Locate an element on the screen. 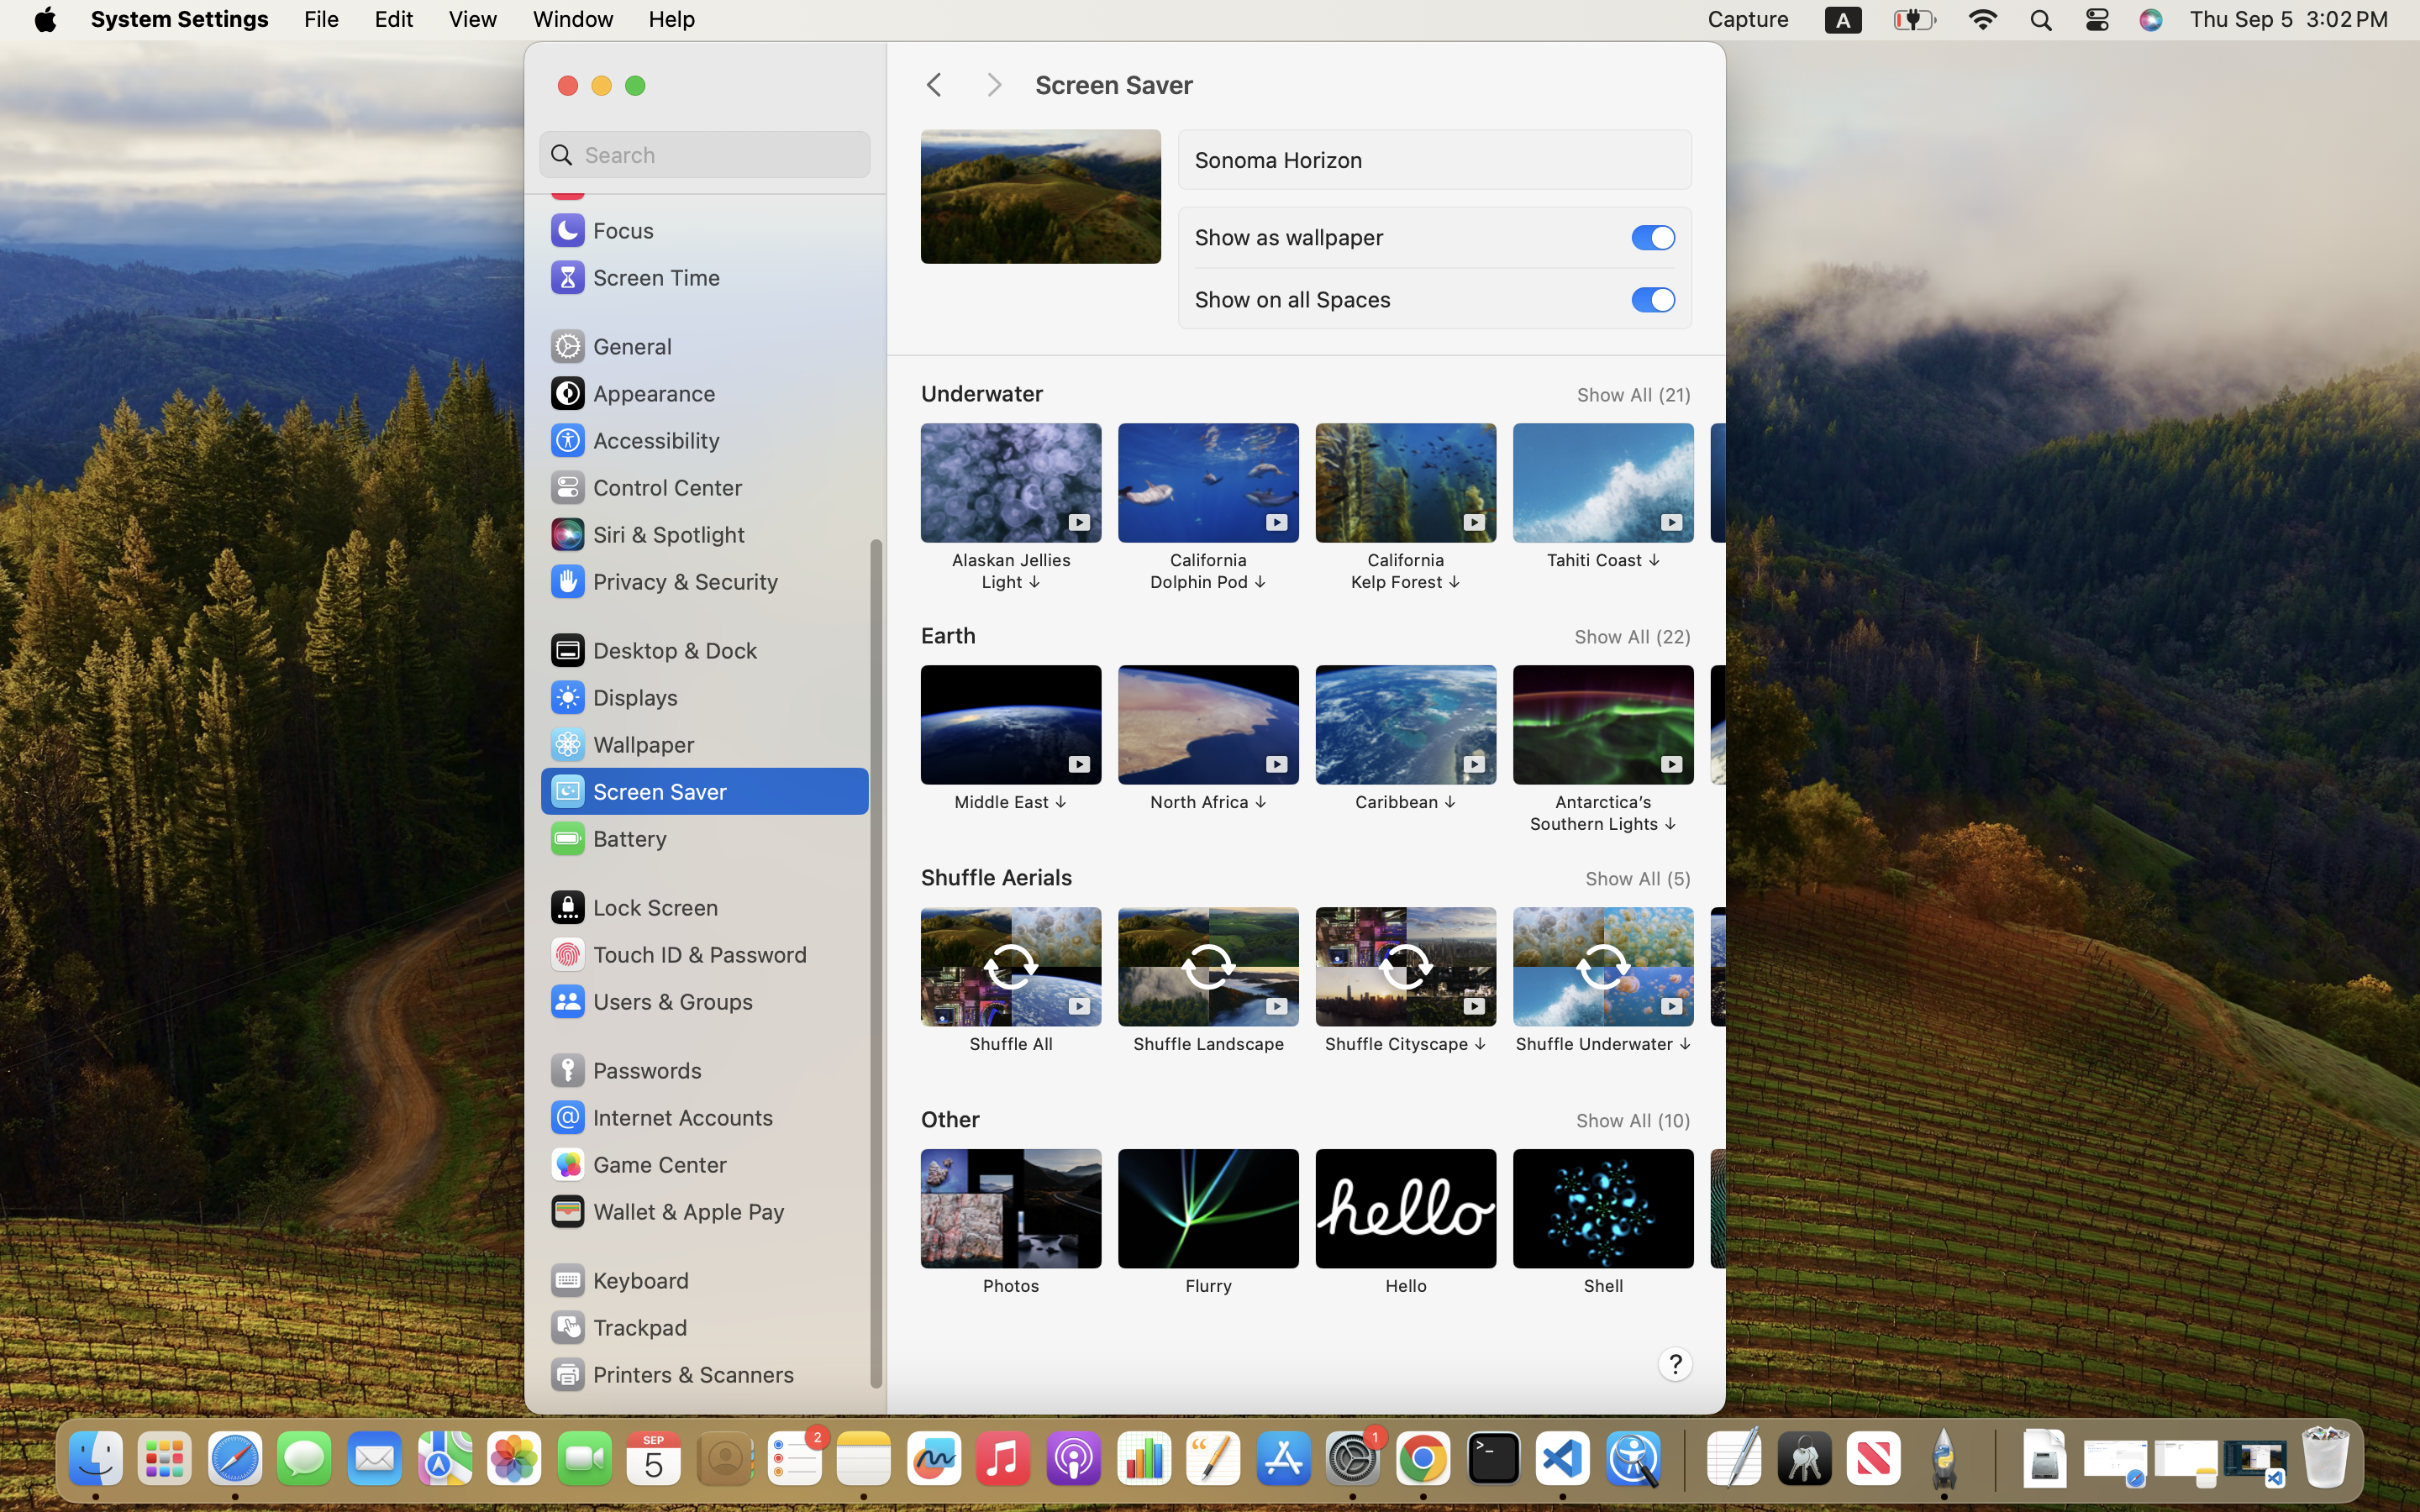 The width and height of the screenshot is (2420, 1512). Appearance is located at coordinates (632, 393).